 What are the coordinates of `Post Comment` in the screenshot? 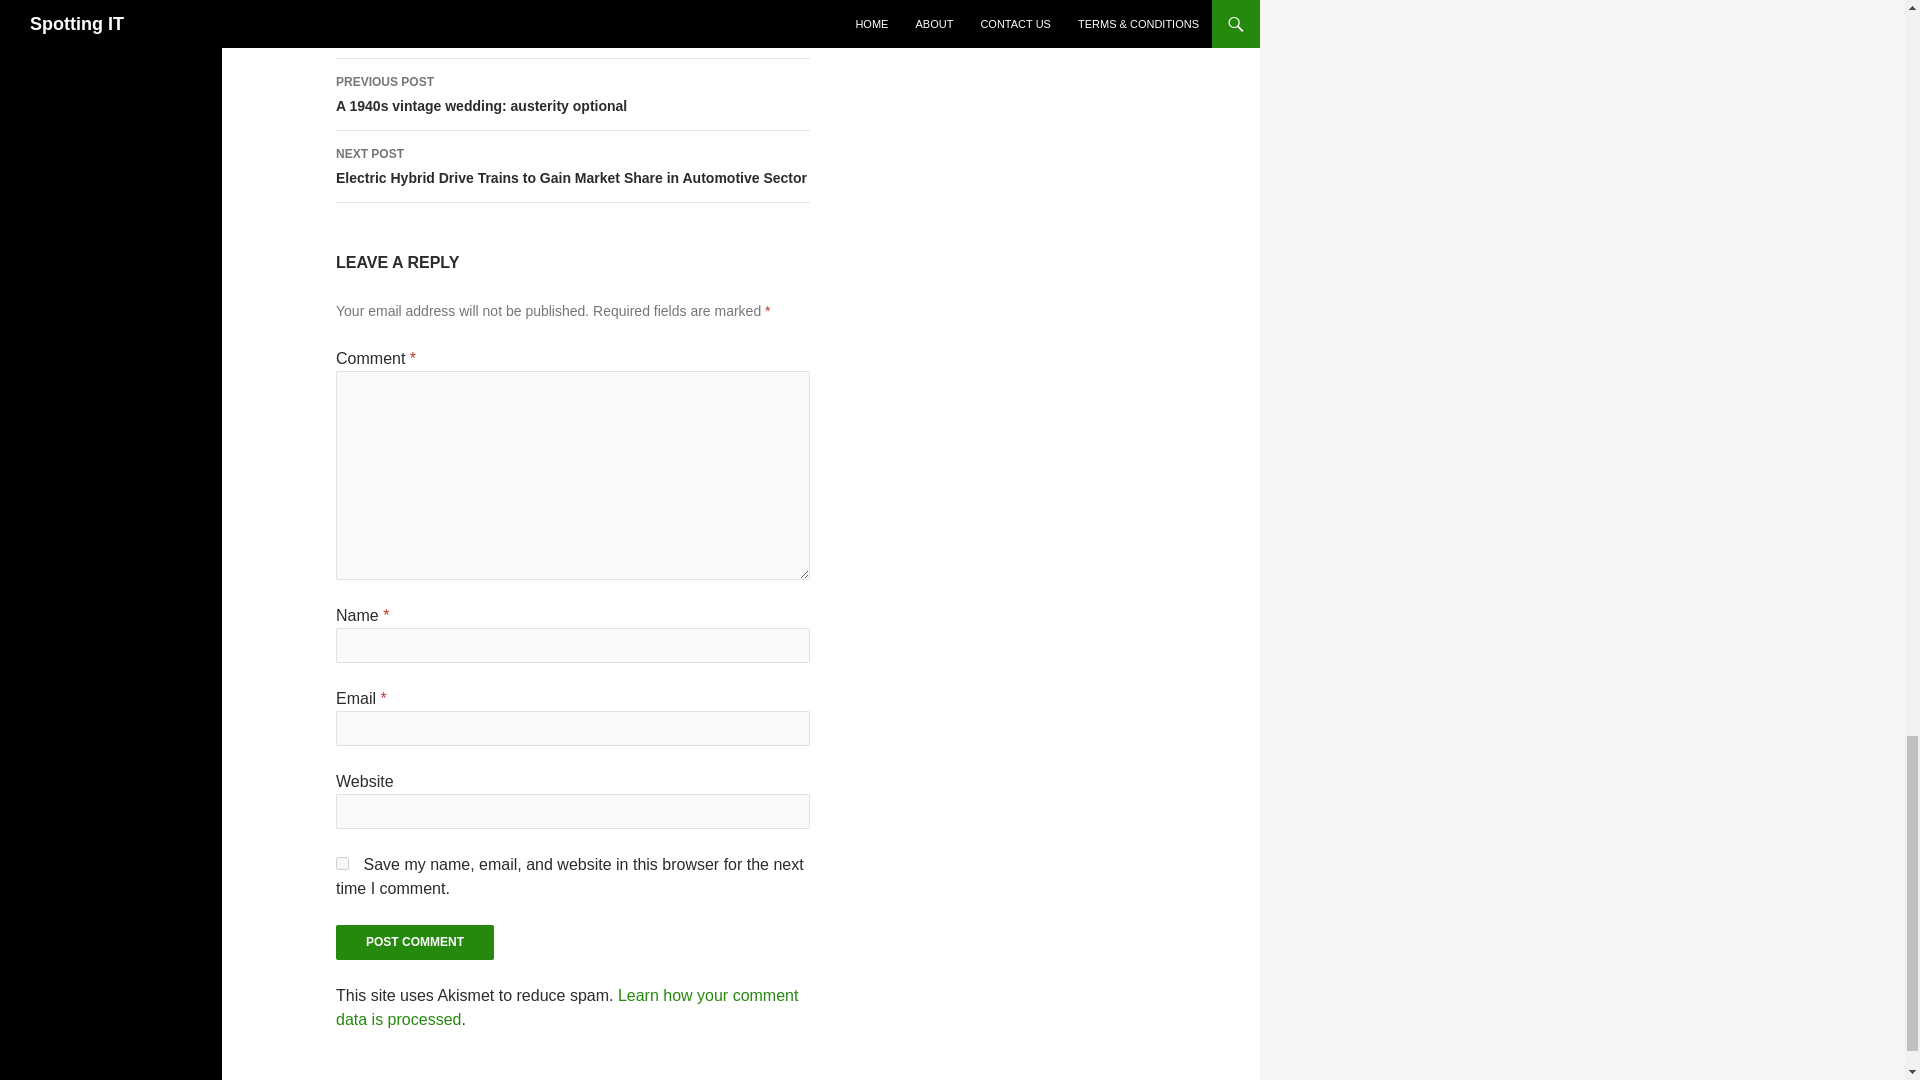 It's located at (414, 942).